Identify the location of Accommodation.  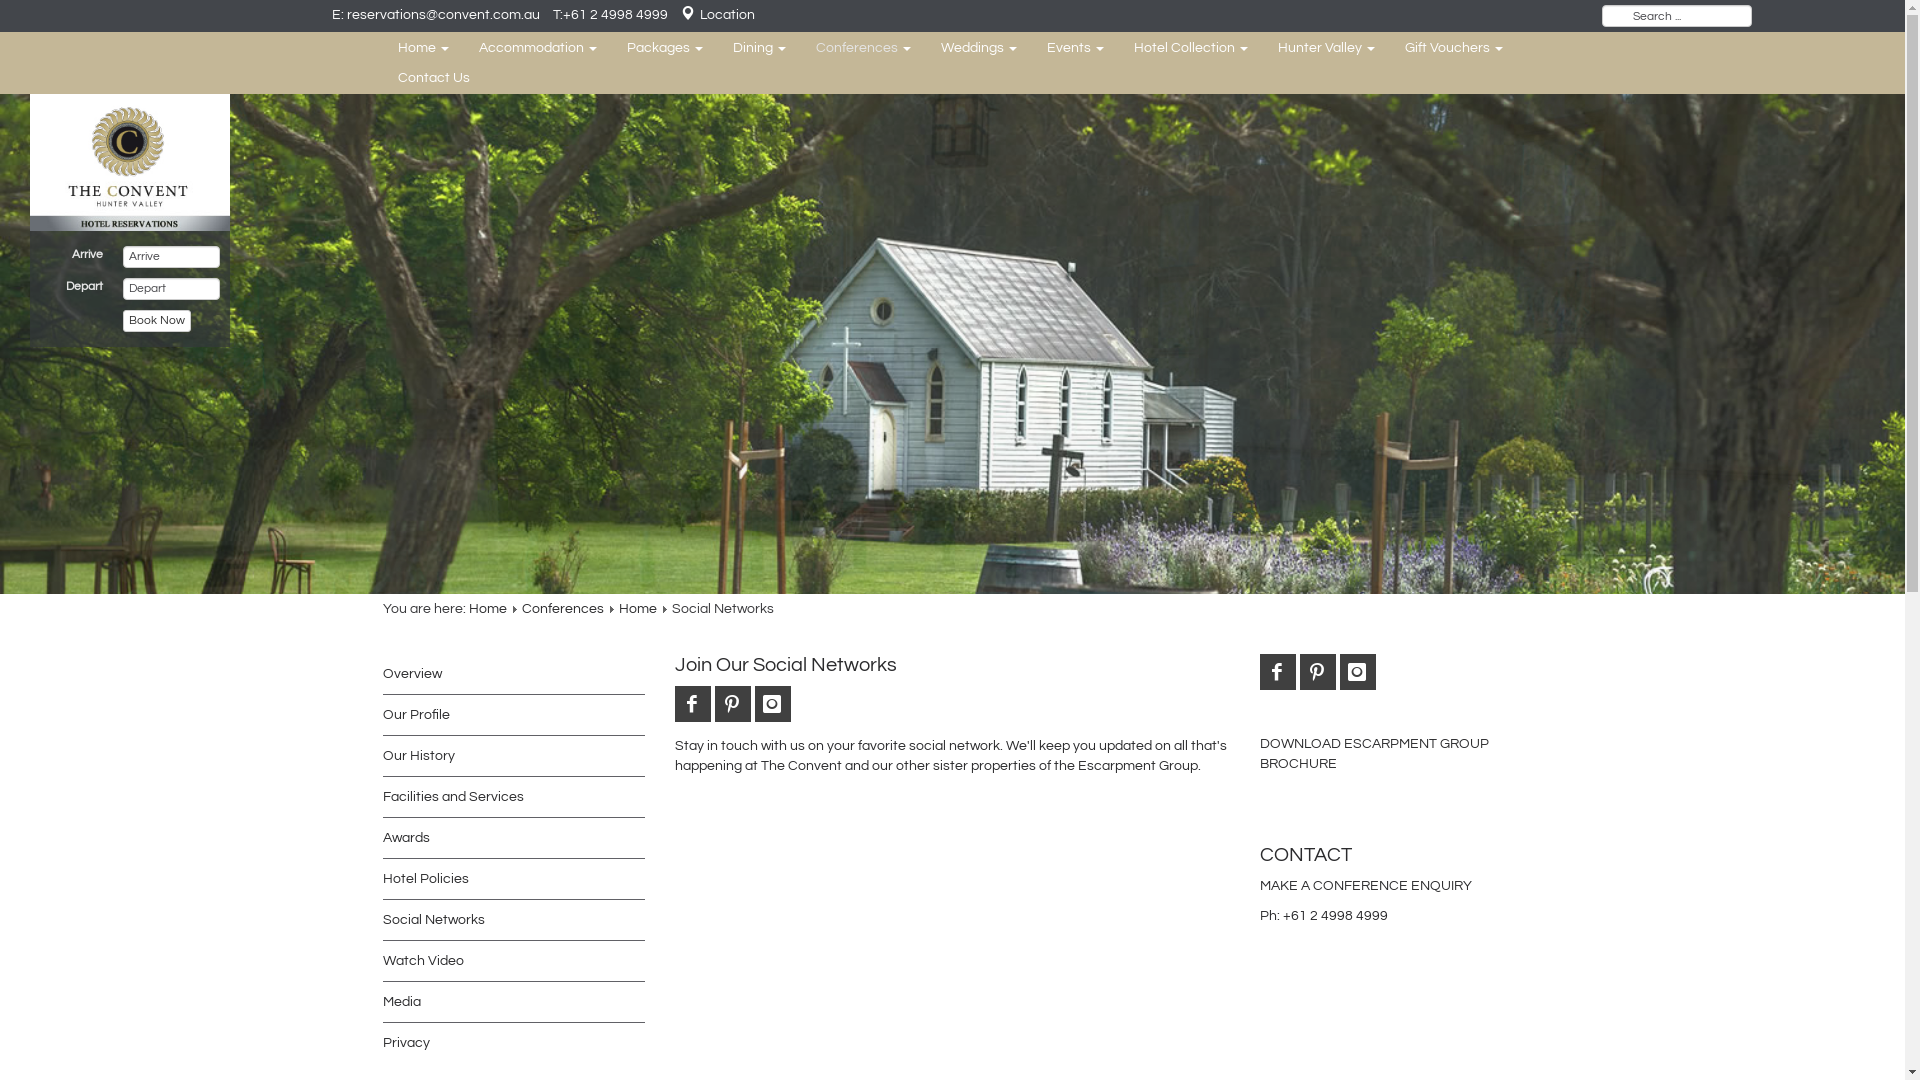
(538, 48).